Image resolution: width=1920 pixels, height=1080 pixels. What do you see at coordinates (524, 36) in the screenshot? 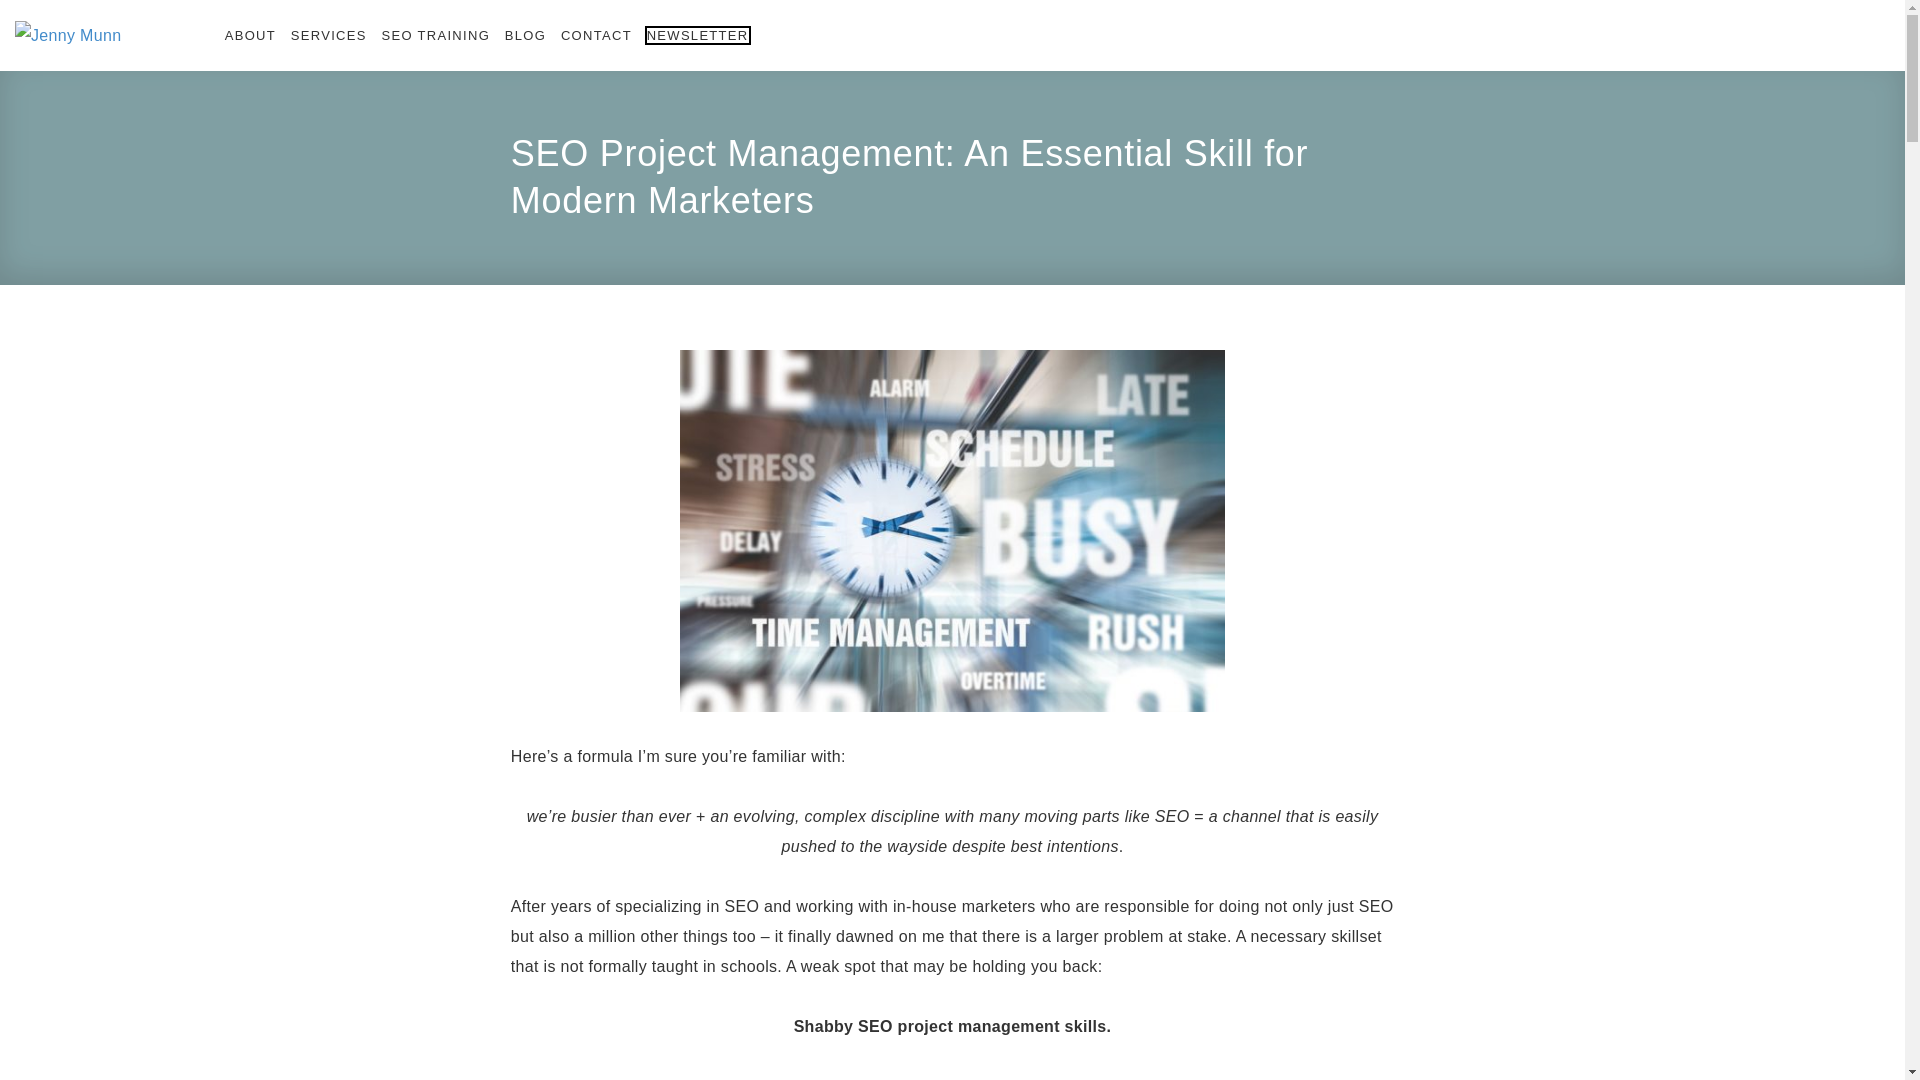
I see `BLOG` at bounding box center [524, 36].